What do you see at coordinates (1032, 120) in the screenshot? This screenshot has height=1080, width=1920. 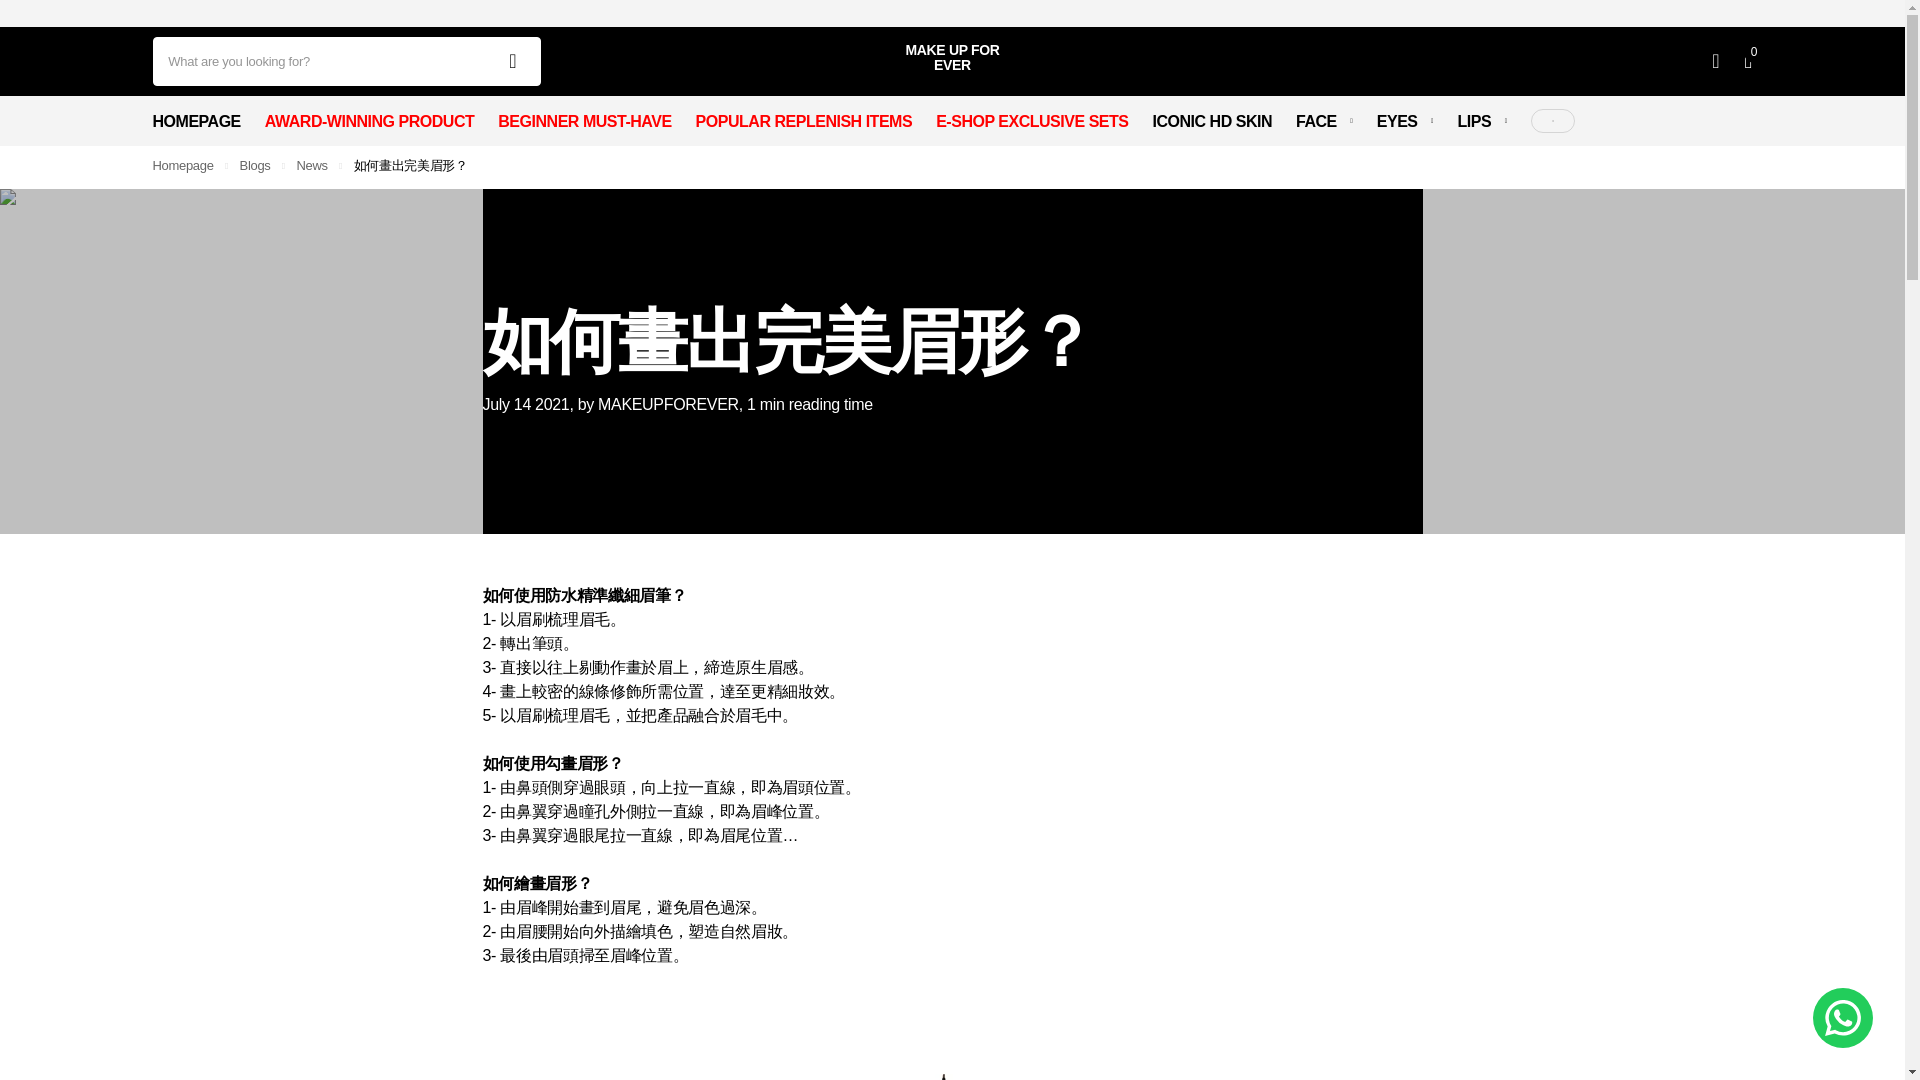 I see `E-SHOP EXCLUSIVE SETS` at bounding box center [1032, 120].